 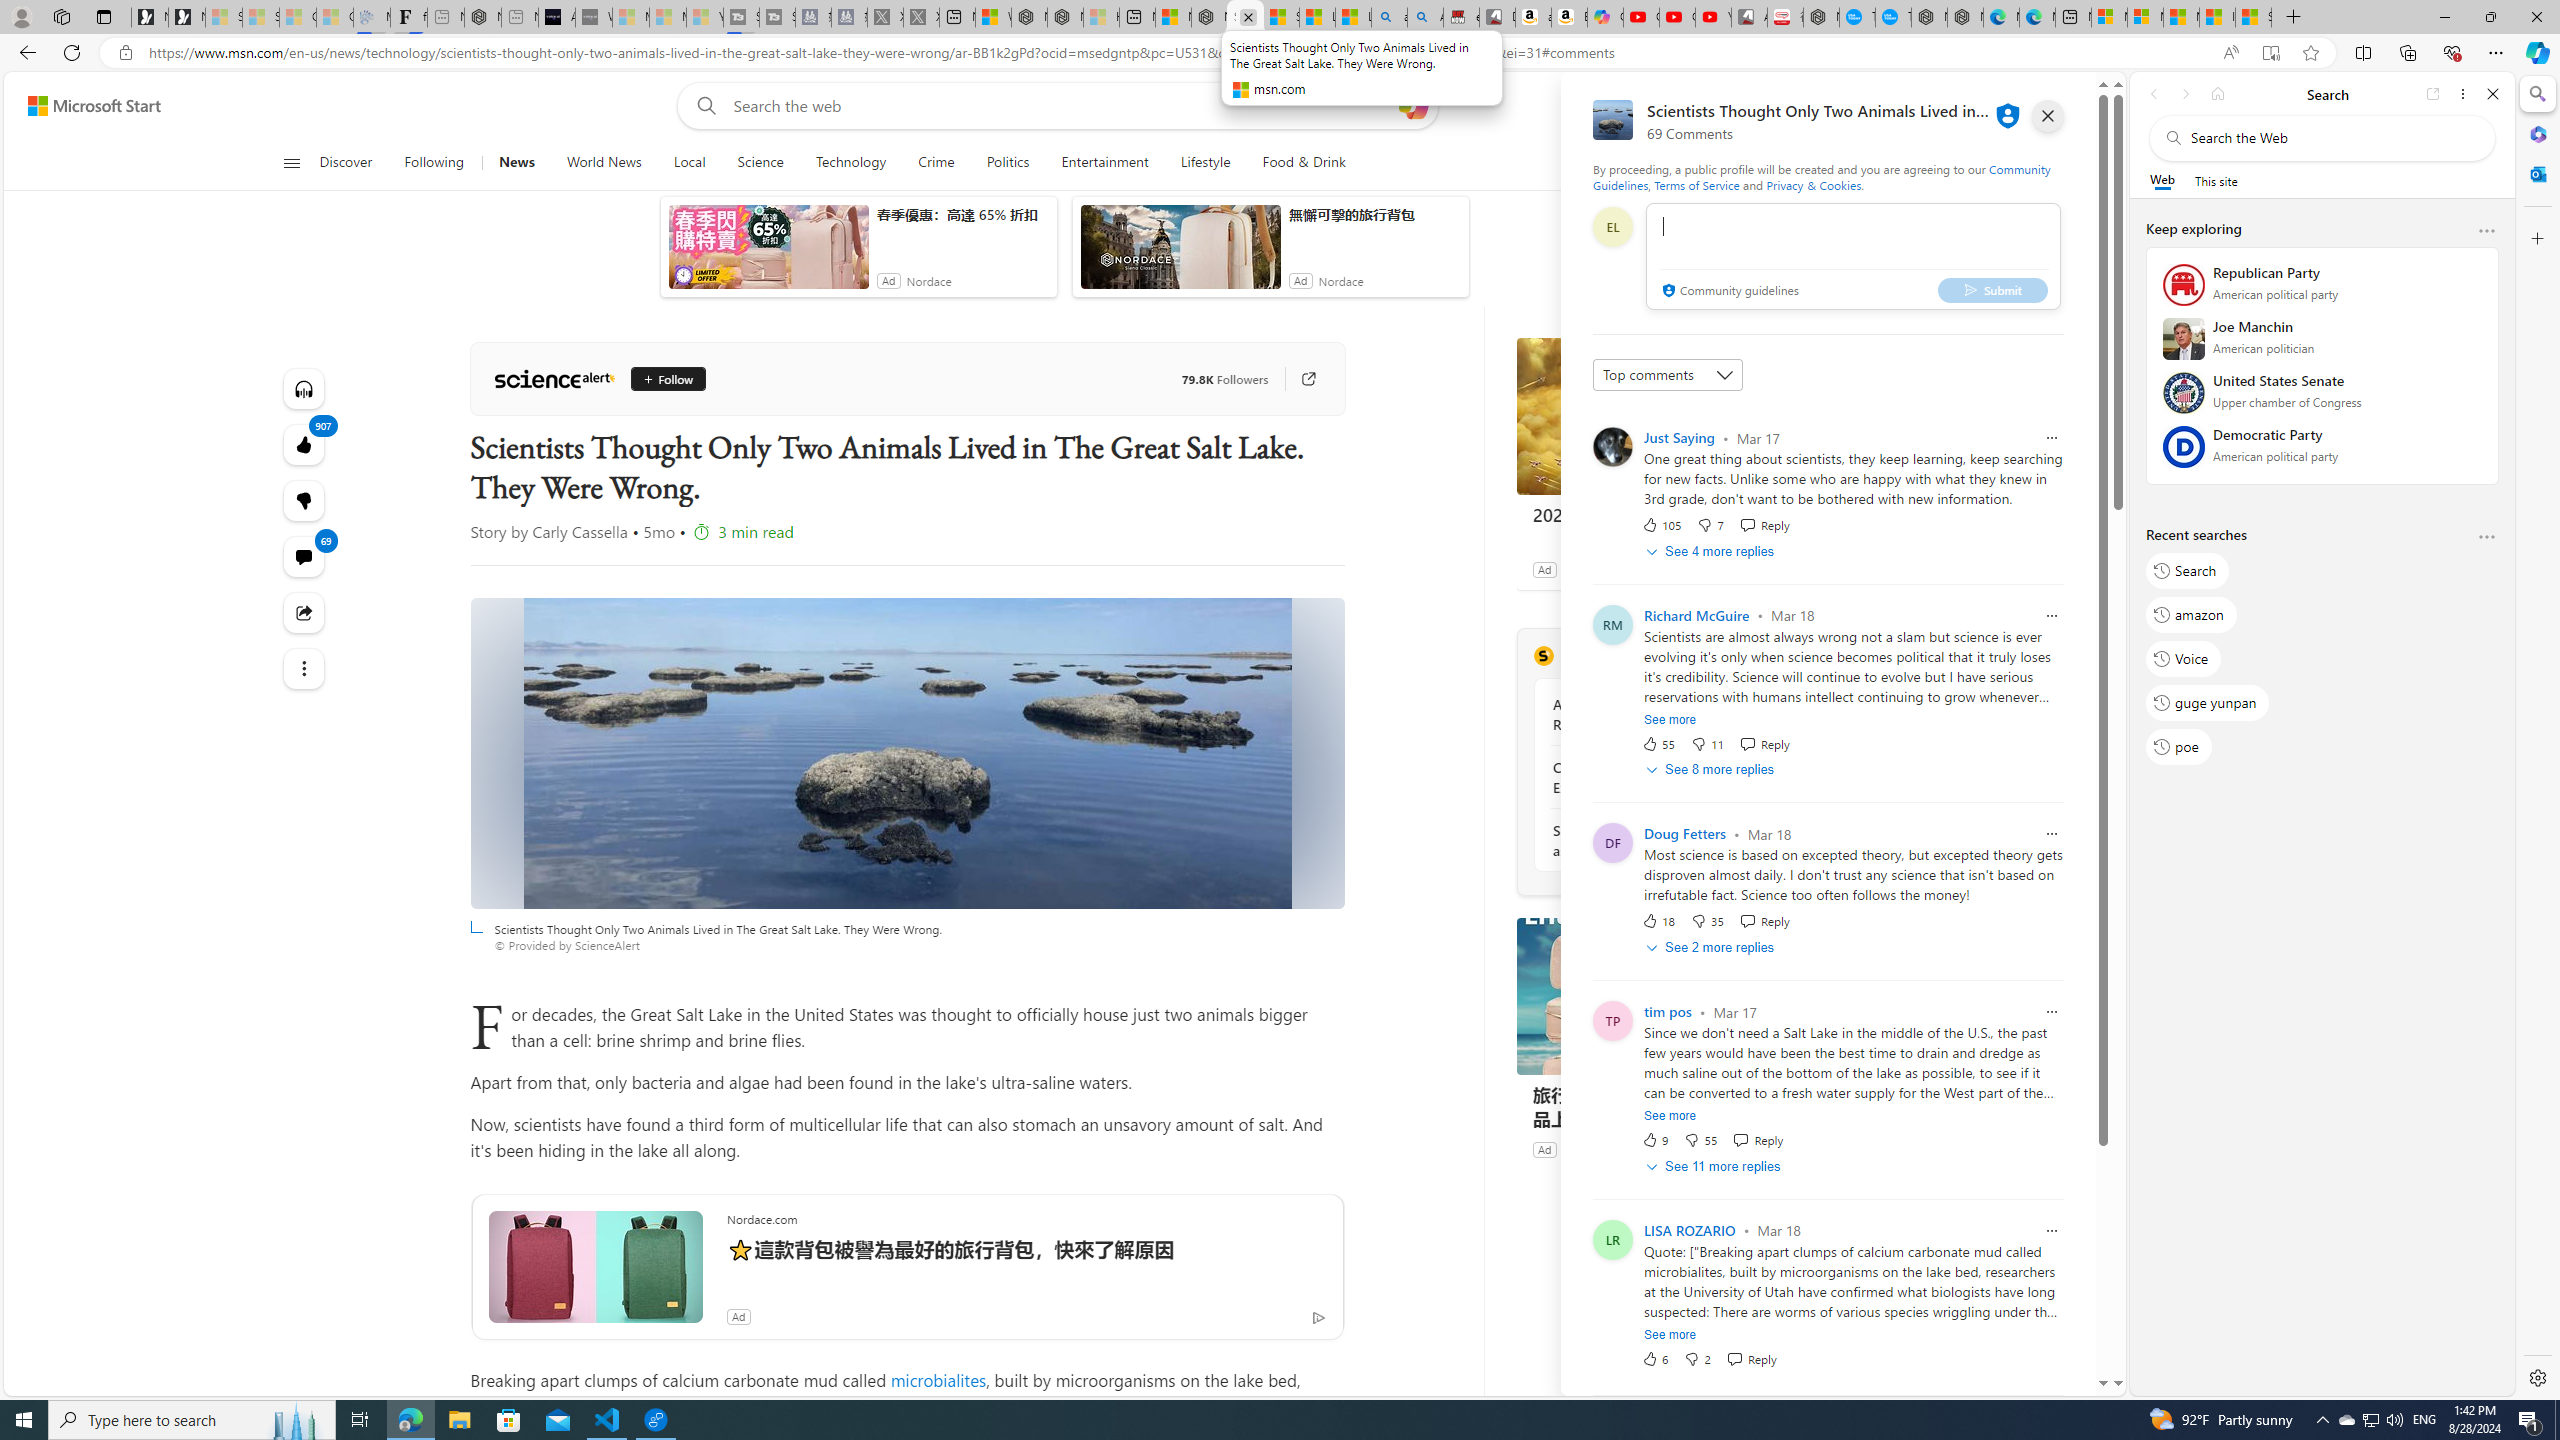 I want to click on Minimize, so click(x=2444, y=17).